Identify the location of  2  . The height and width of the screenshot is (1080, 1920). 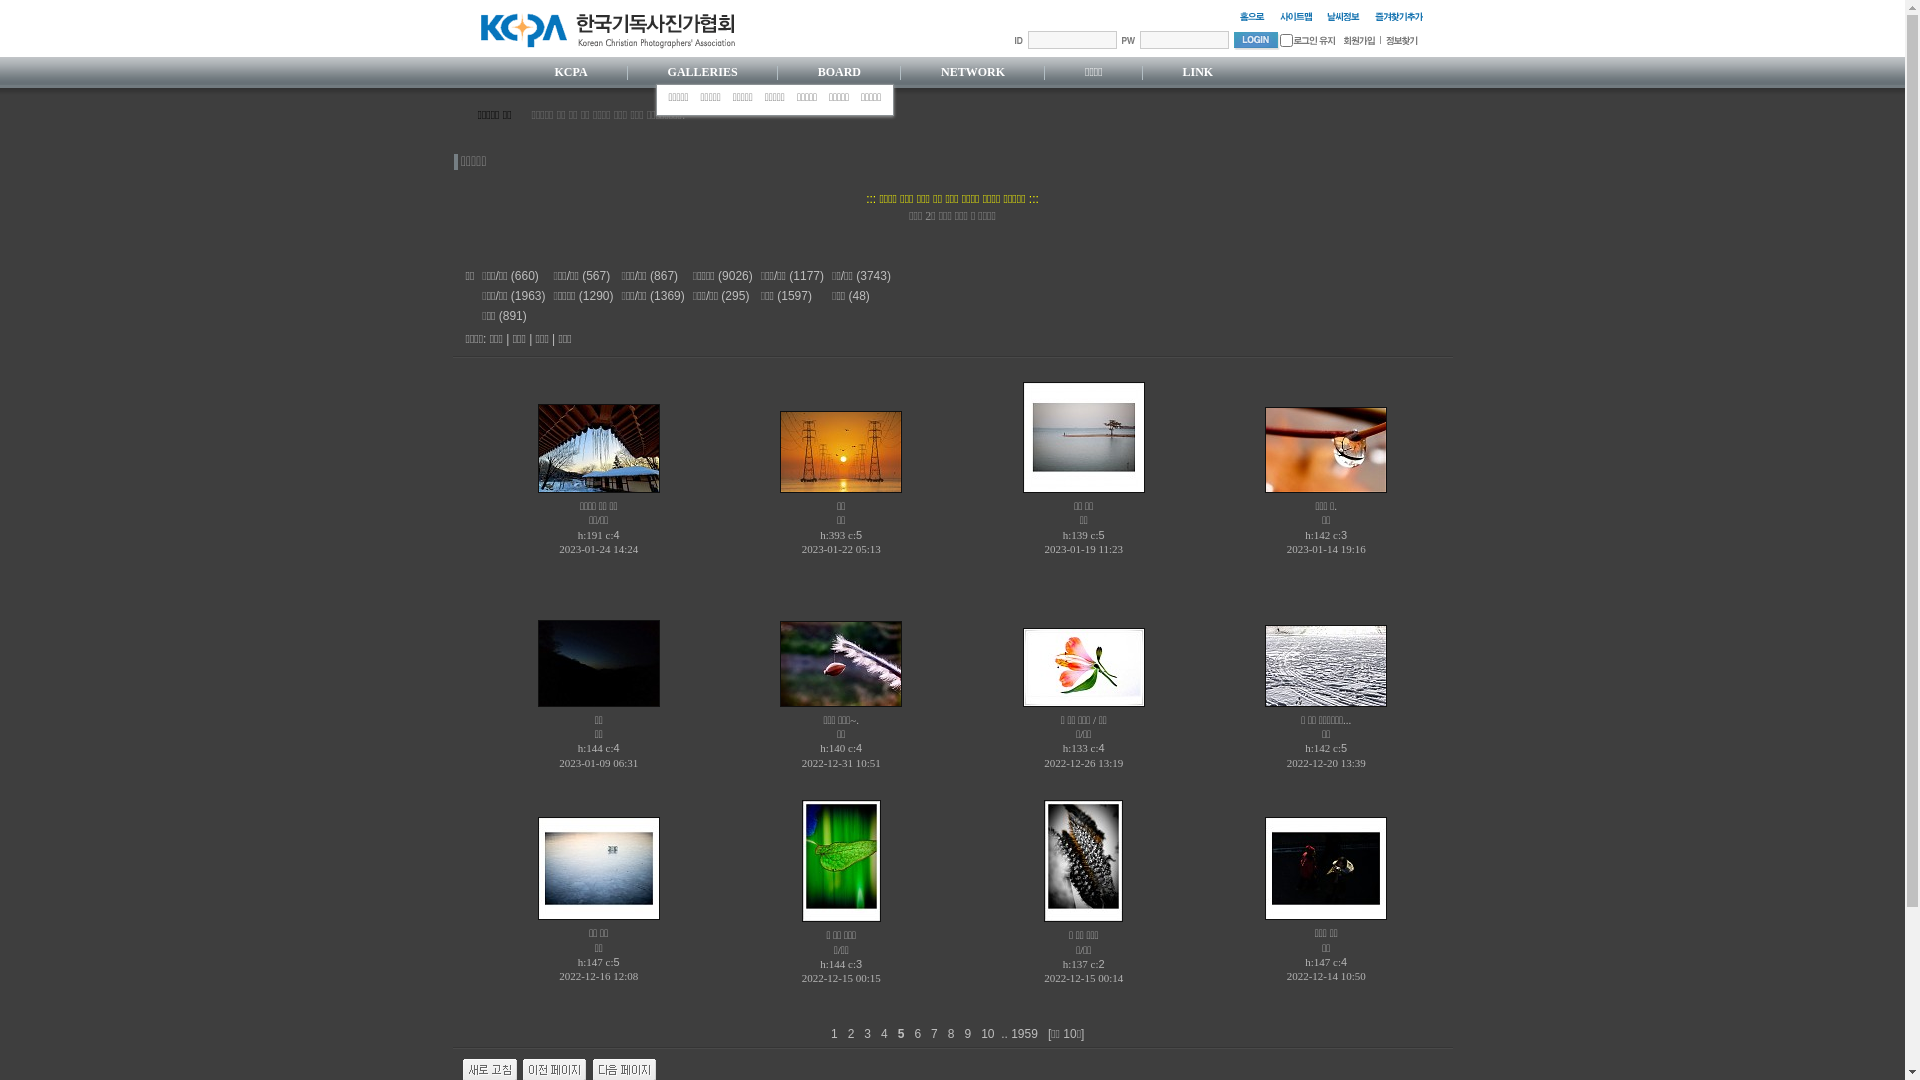
(852, 1034).